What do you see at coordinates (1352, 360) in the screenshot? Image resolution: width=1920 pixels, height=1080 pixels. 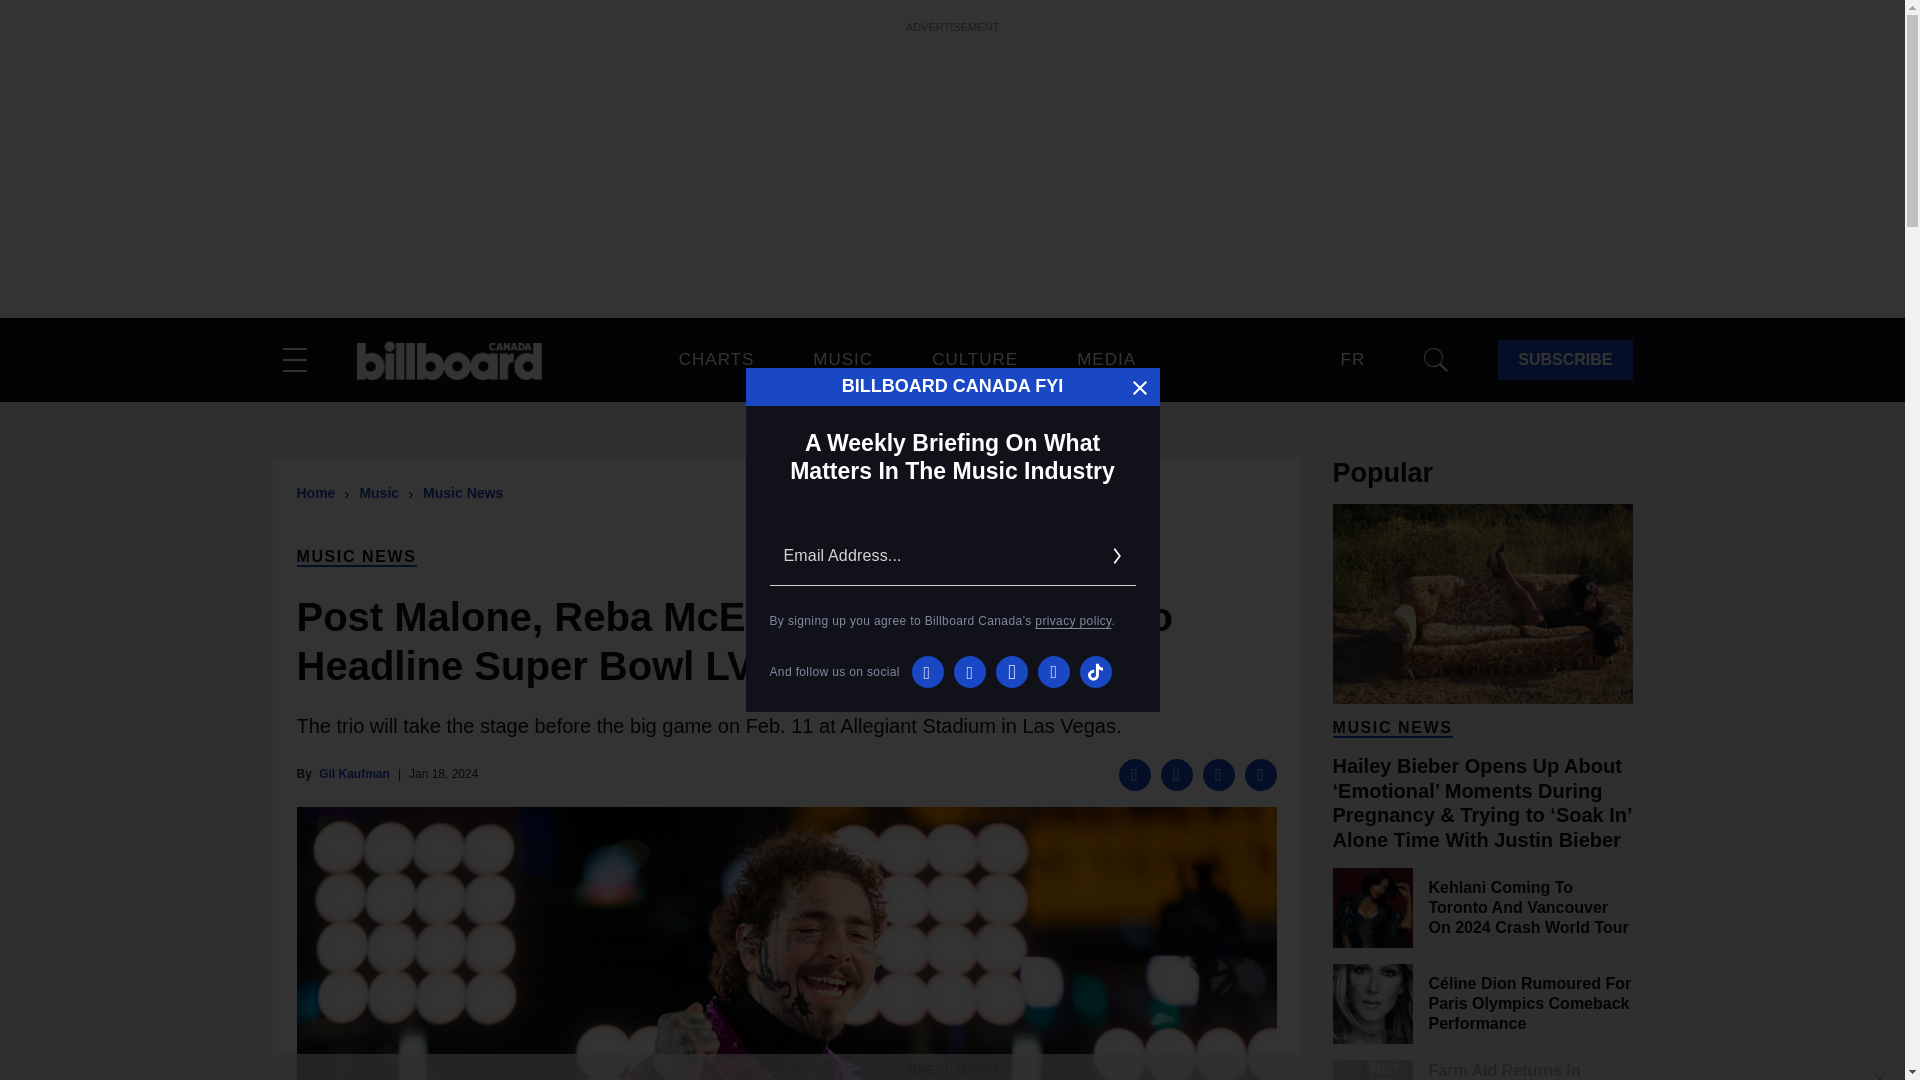 I see `FR` at bounding box center [1352, 360].